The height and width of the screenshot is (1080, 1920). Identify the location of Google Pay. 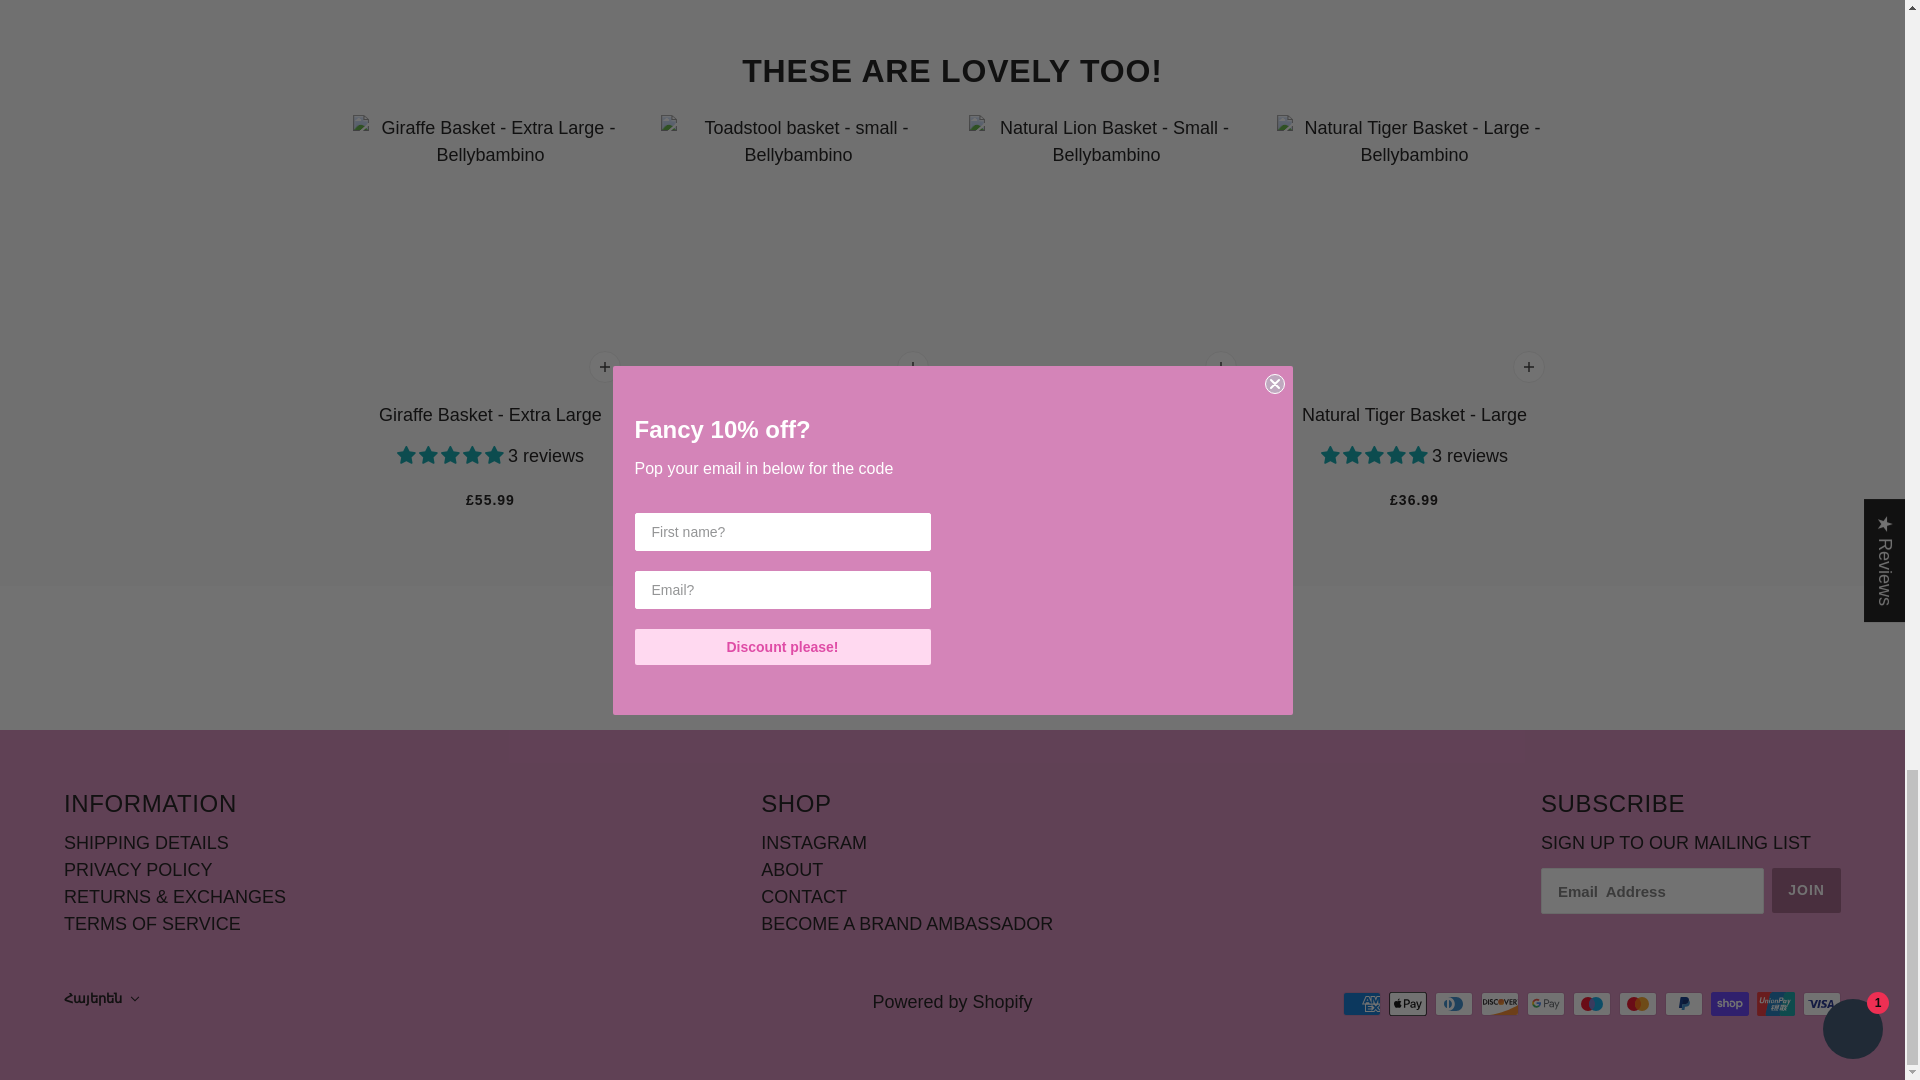
(1545, 1004).